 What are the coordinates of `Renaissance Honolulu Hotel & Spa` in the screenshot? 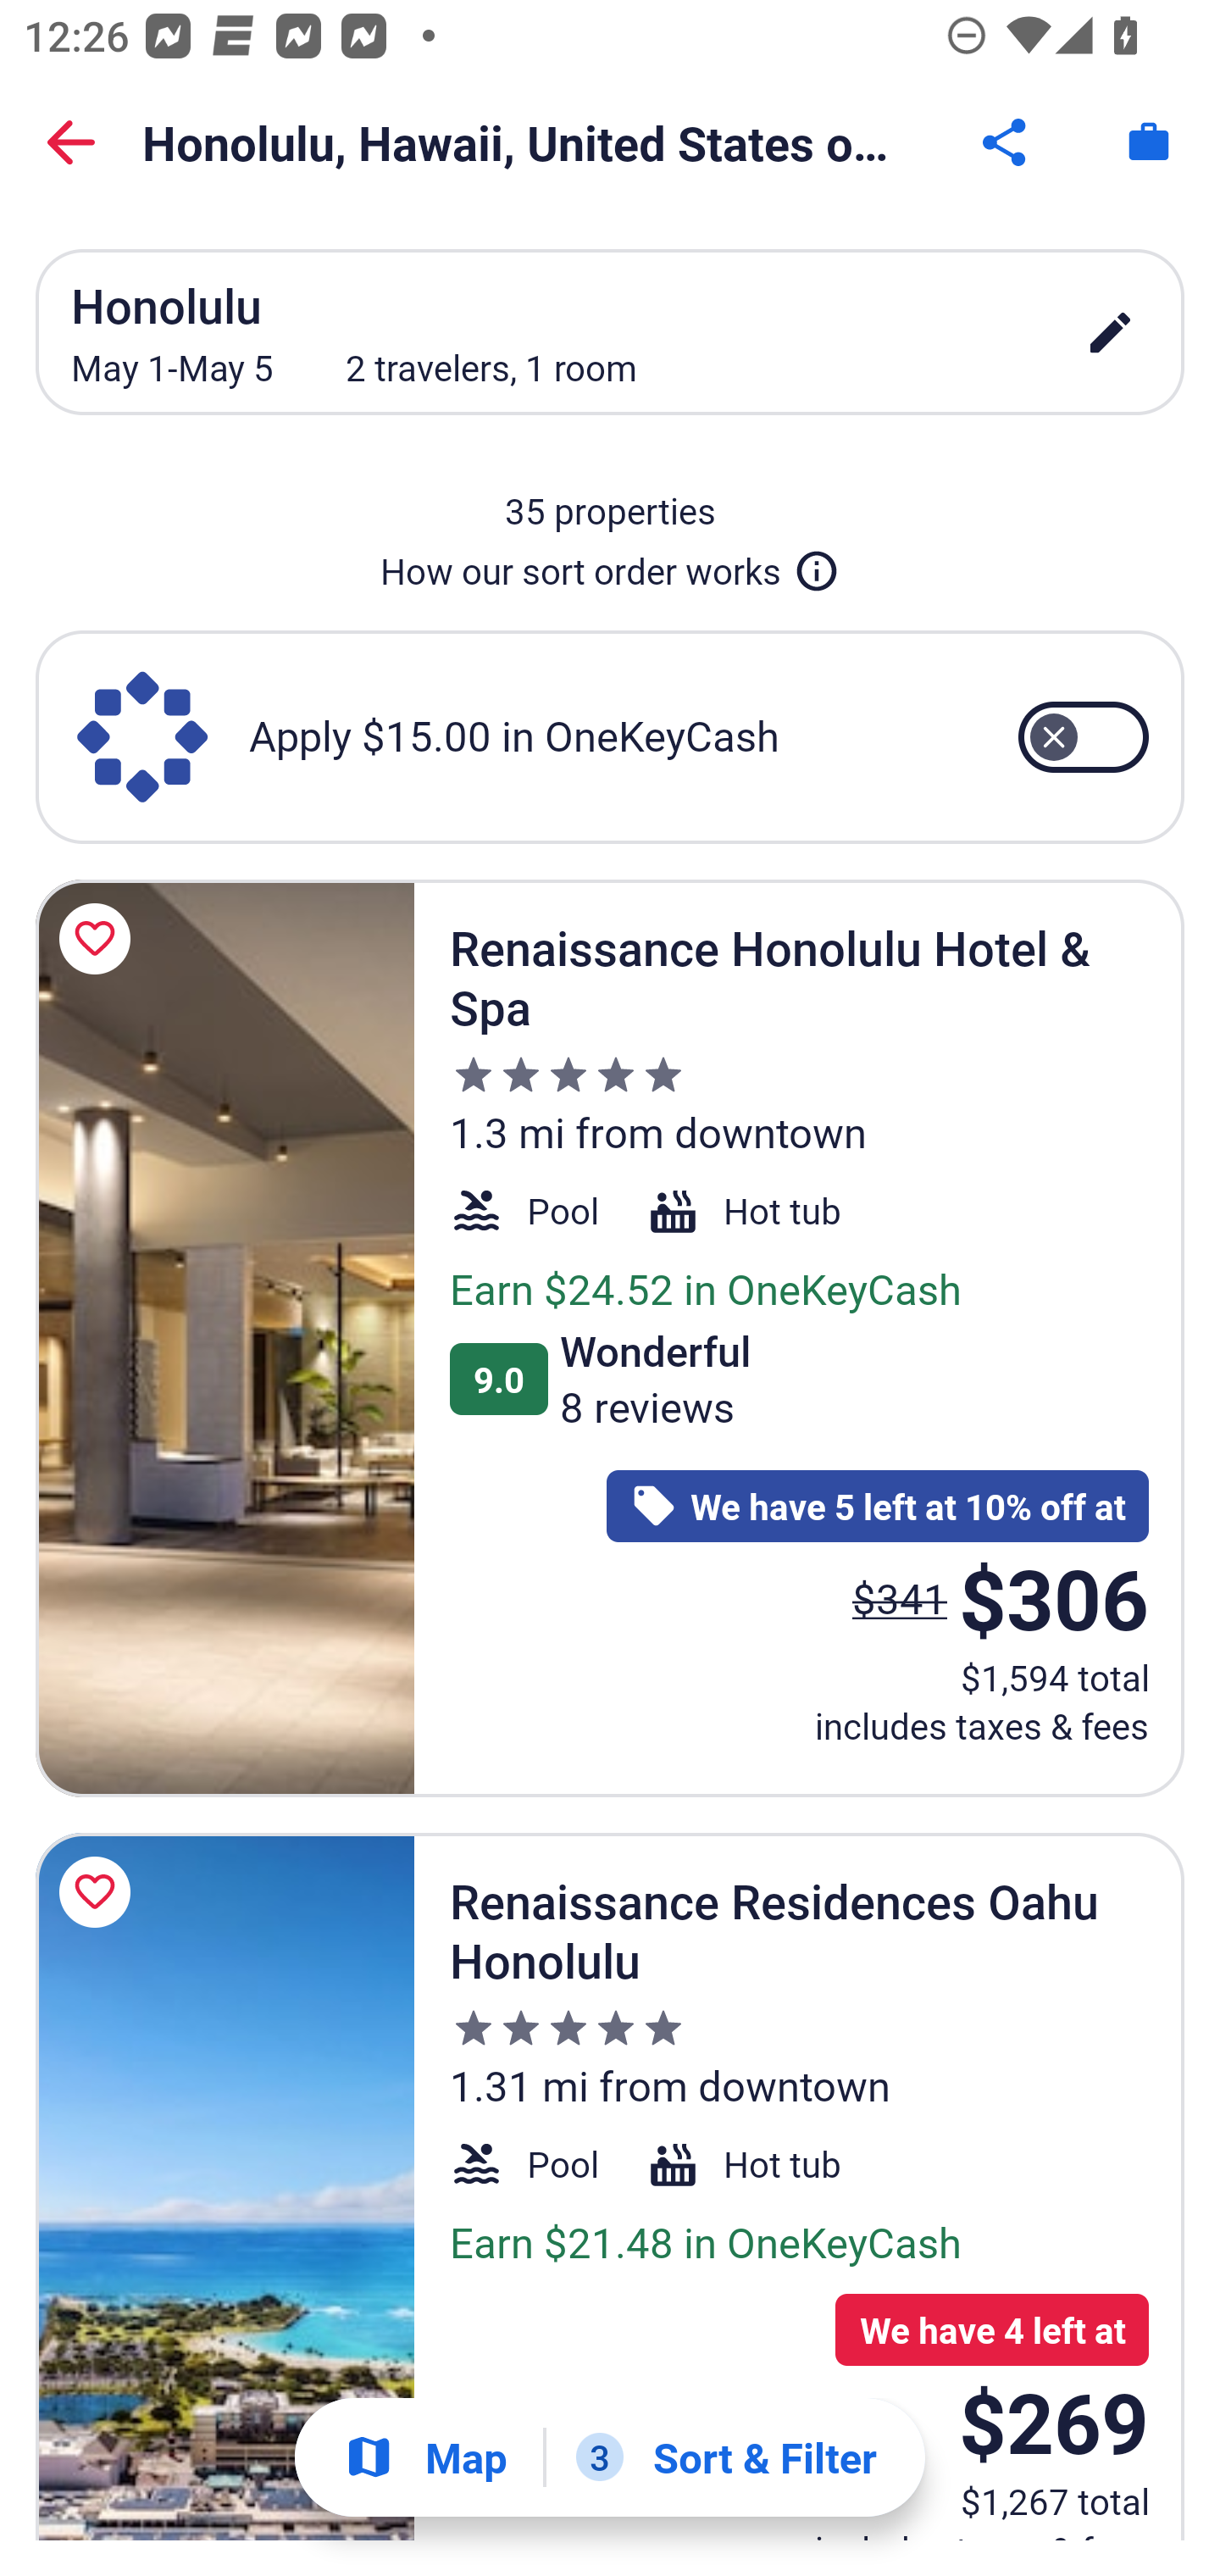 It's located at (225, 1337).